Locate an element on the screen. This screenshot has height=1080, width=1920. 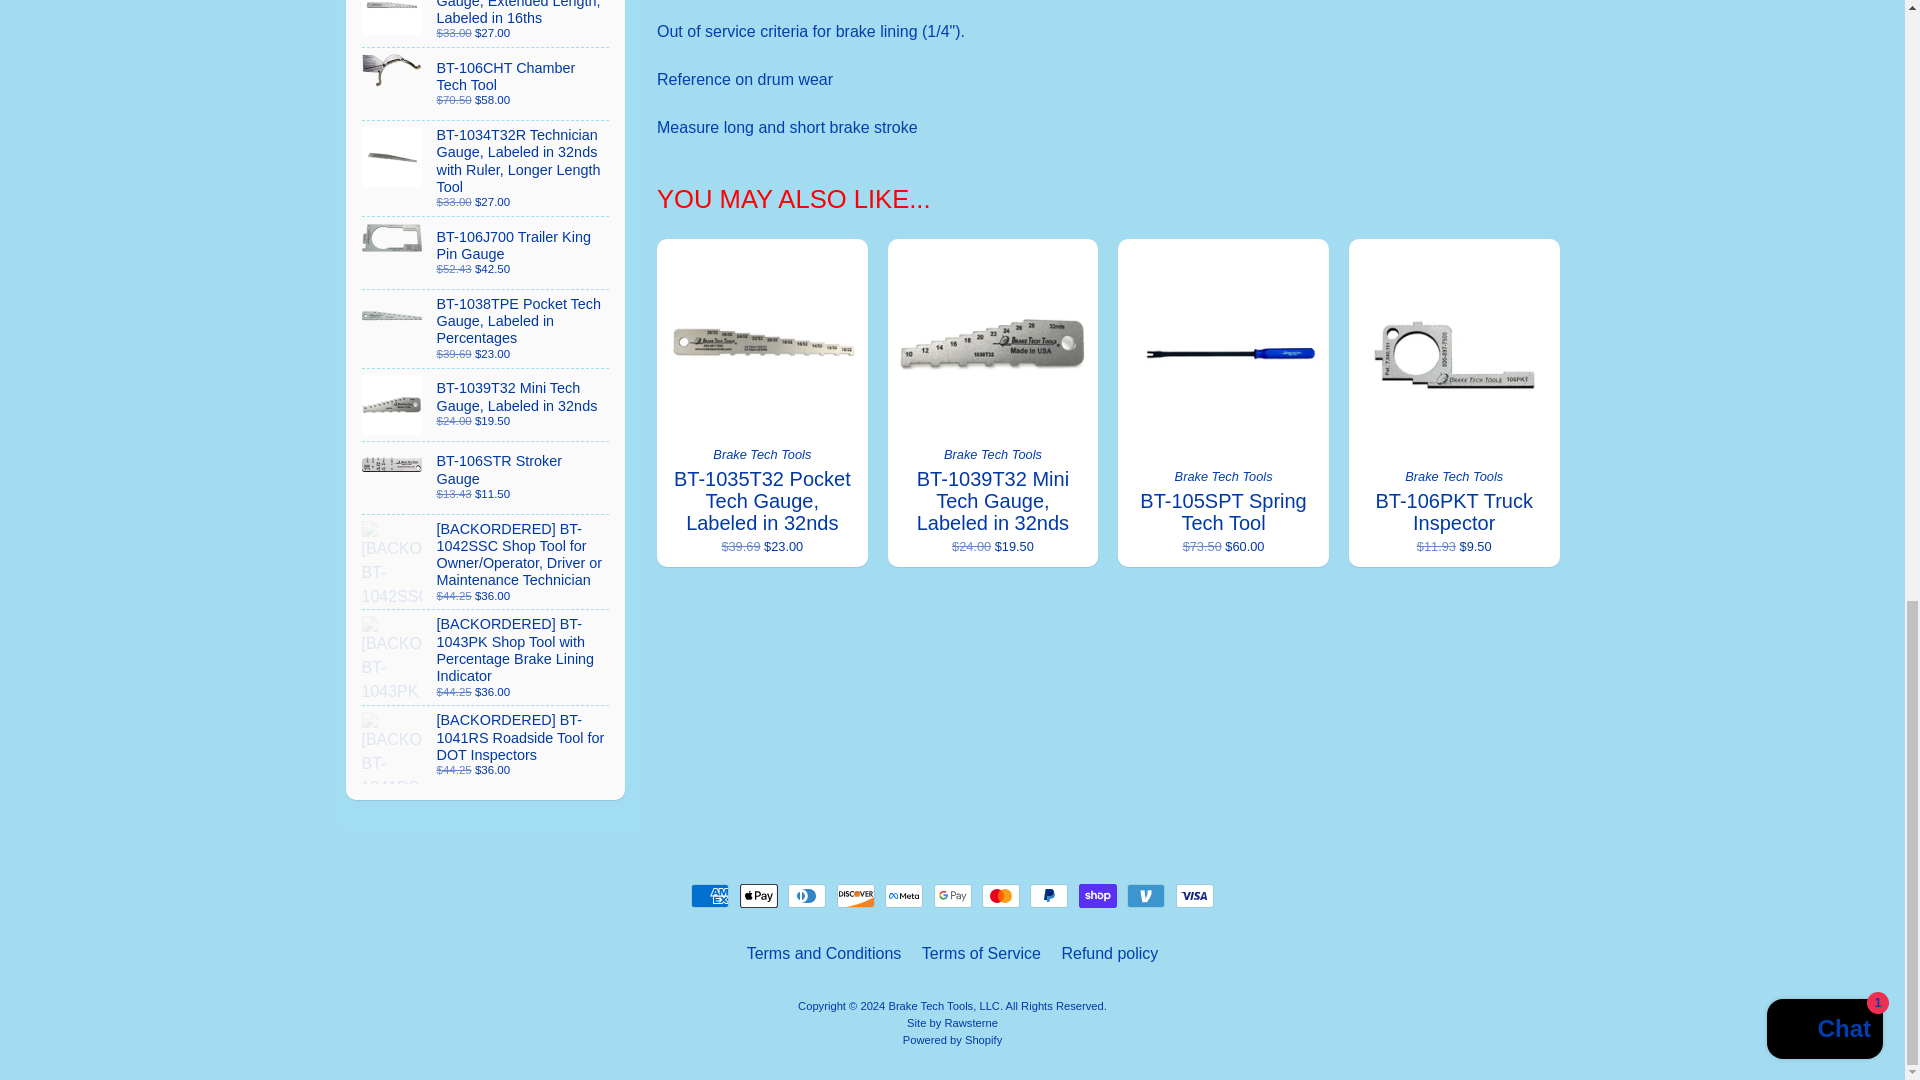
Apple Pay is located at coordinates (758, 896).